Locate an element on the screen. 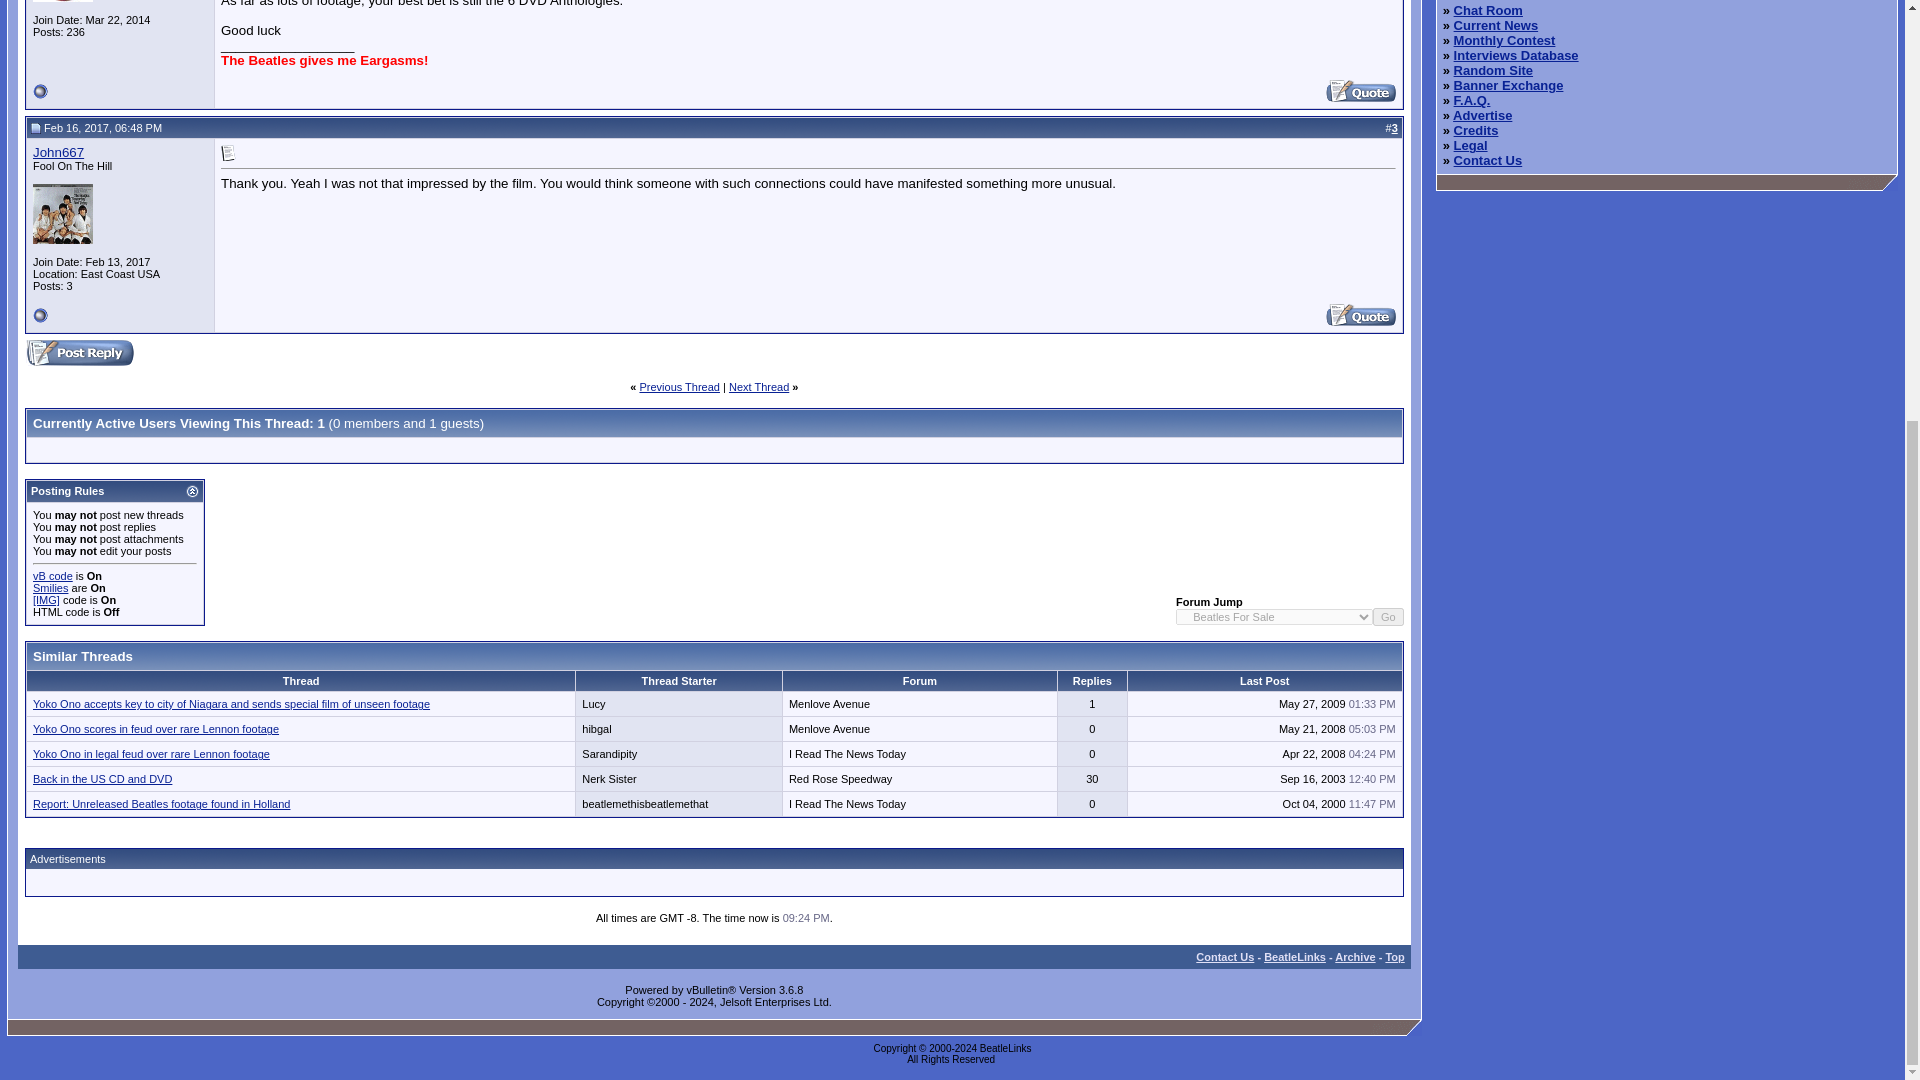  Bongo's Avatar is located at coordinates (62, 1).